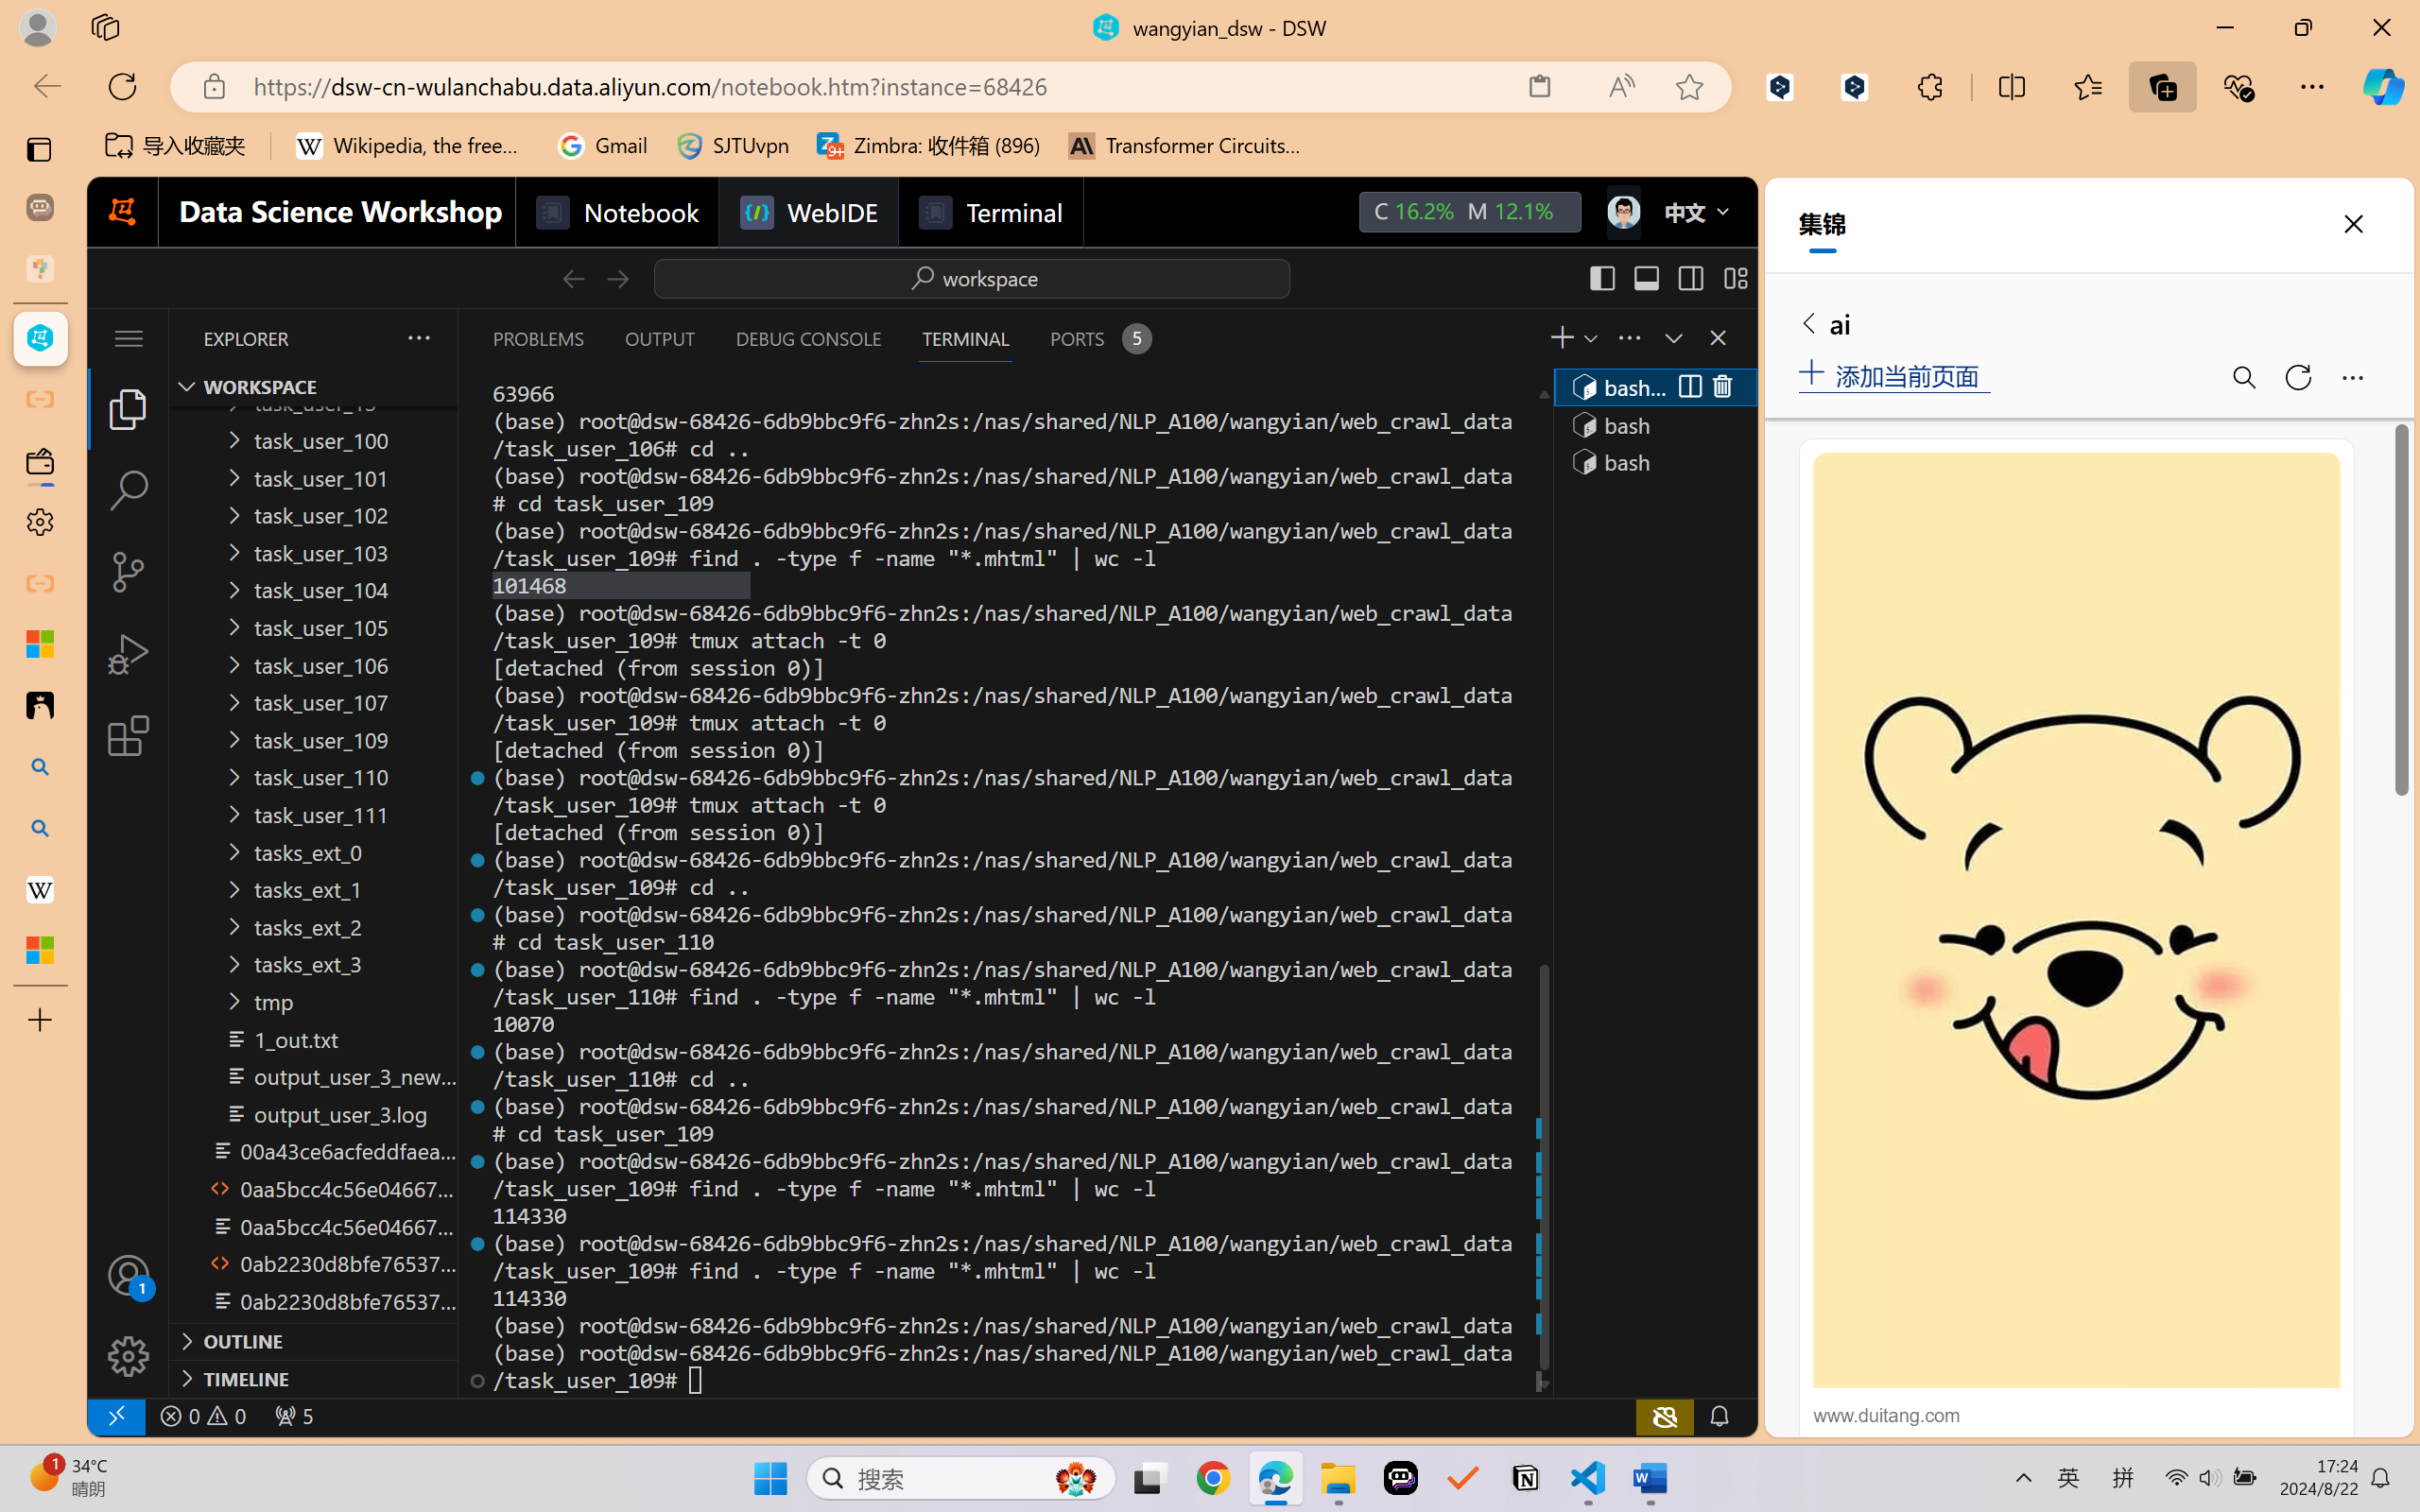  I want to click on Accounts - Sign in requested, so click(129, 1275).